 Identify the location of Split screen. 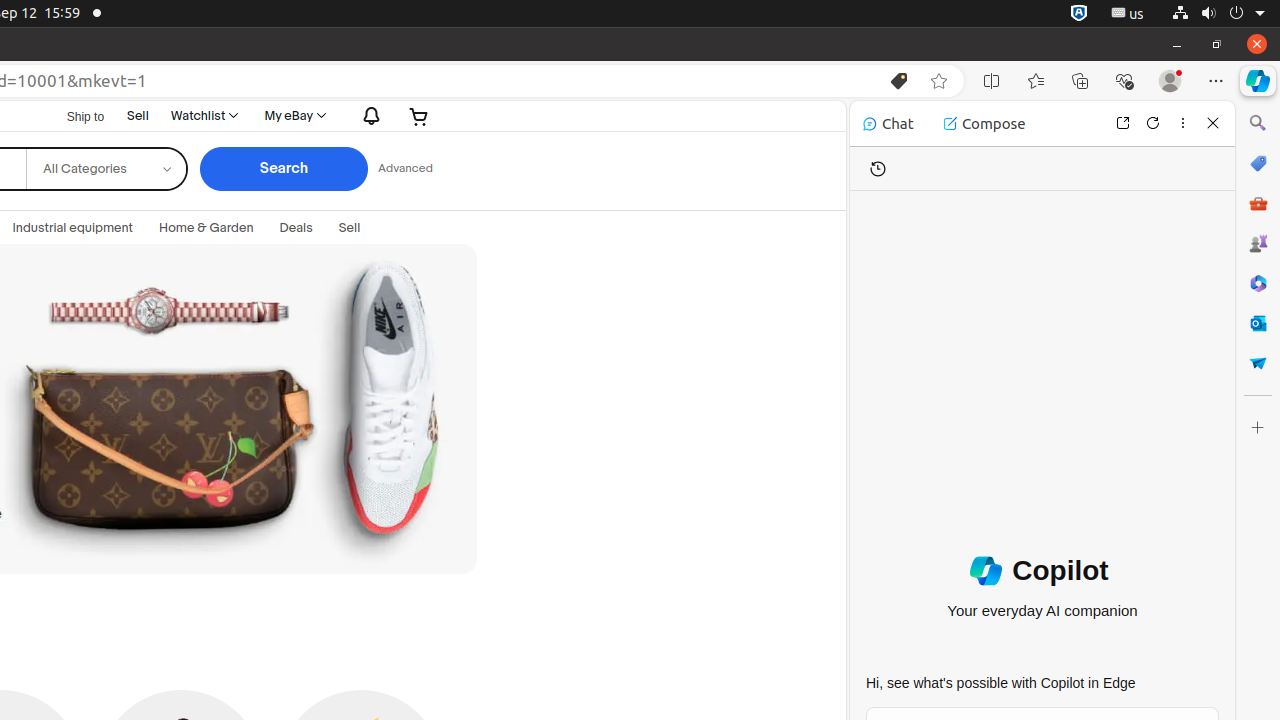
(992, 81).